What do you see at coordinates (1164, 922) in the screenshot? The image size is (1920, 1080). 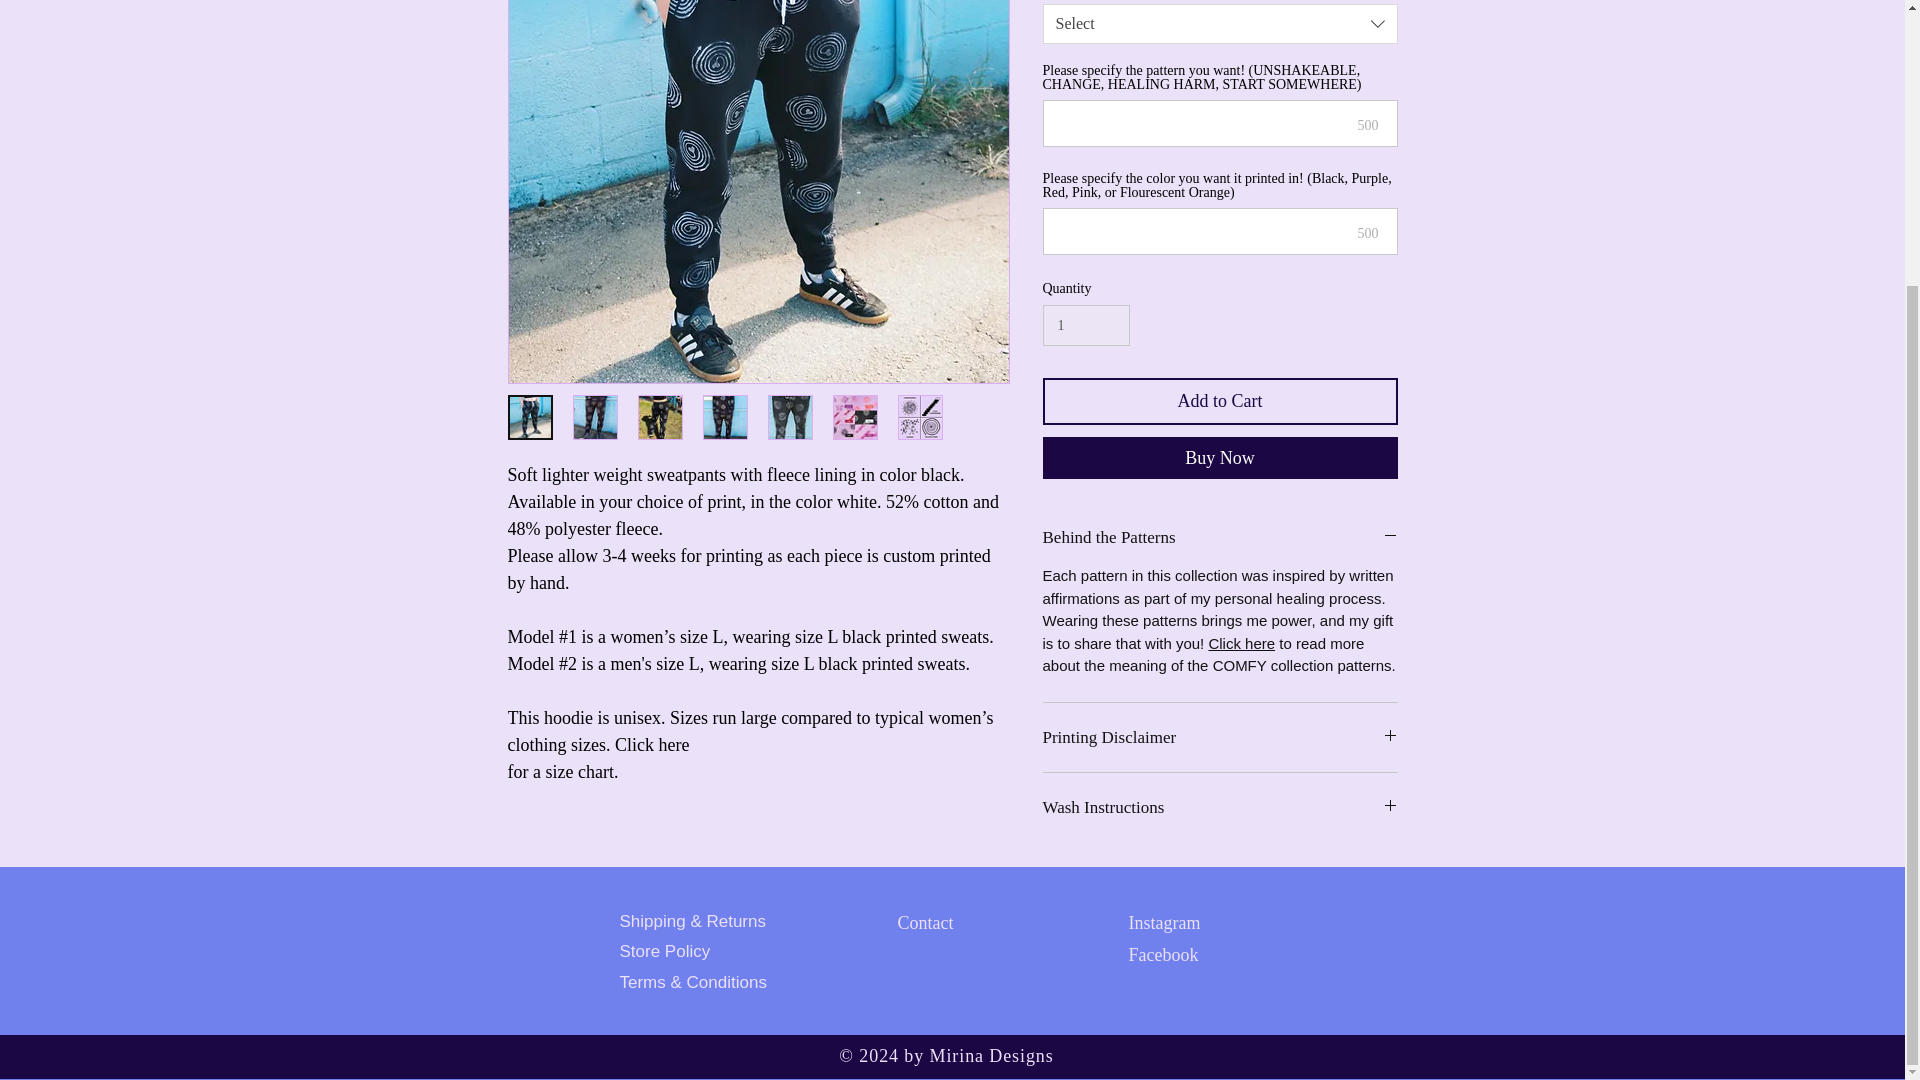 I see `Instagram` at bounding box center [1164, 922].